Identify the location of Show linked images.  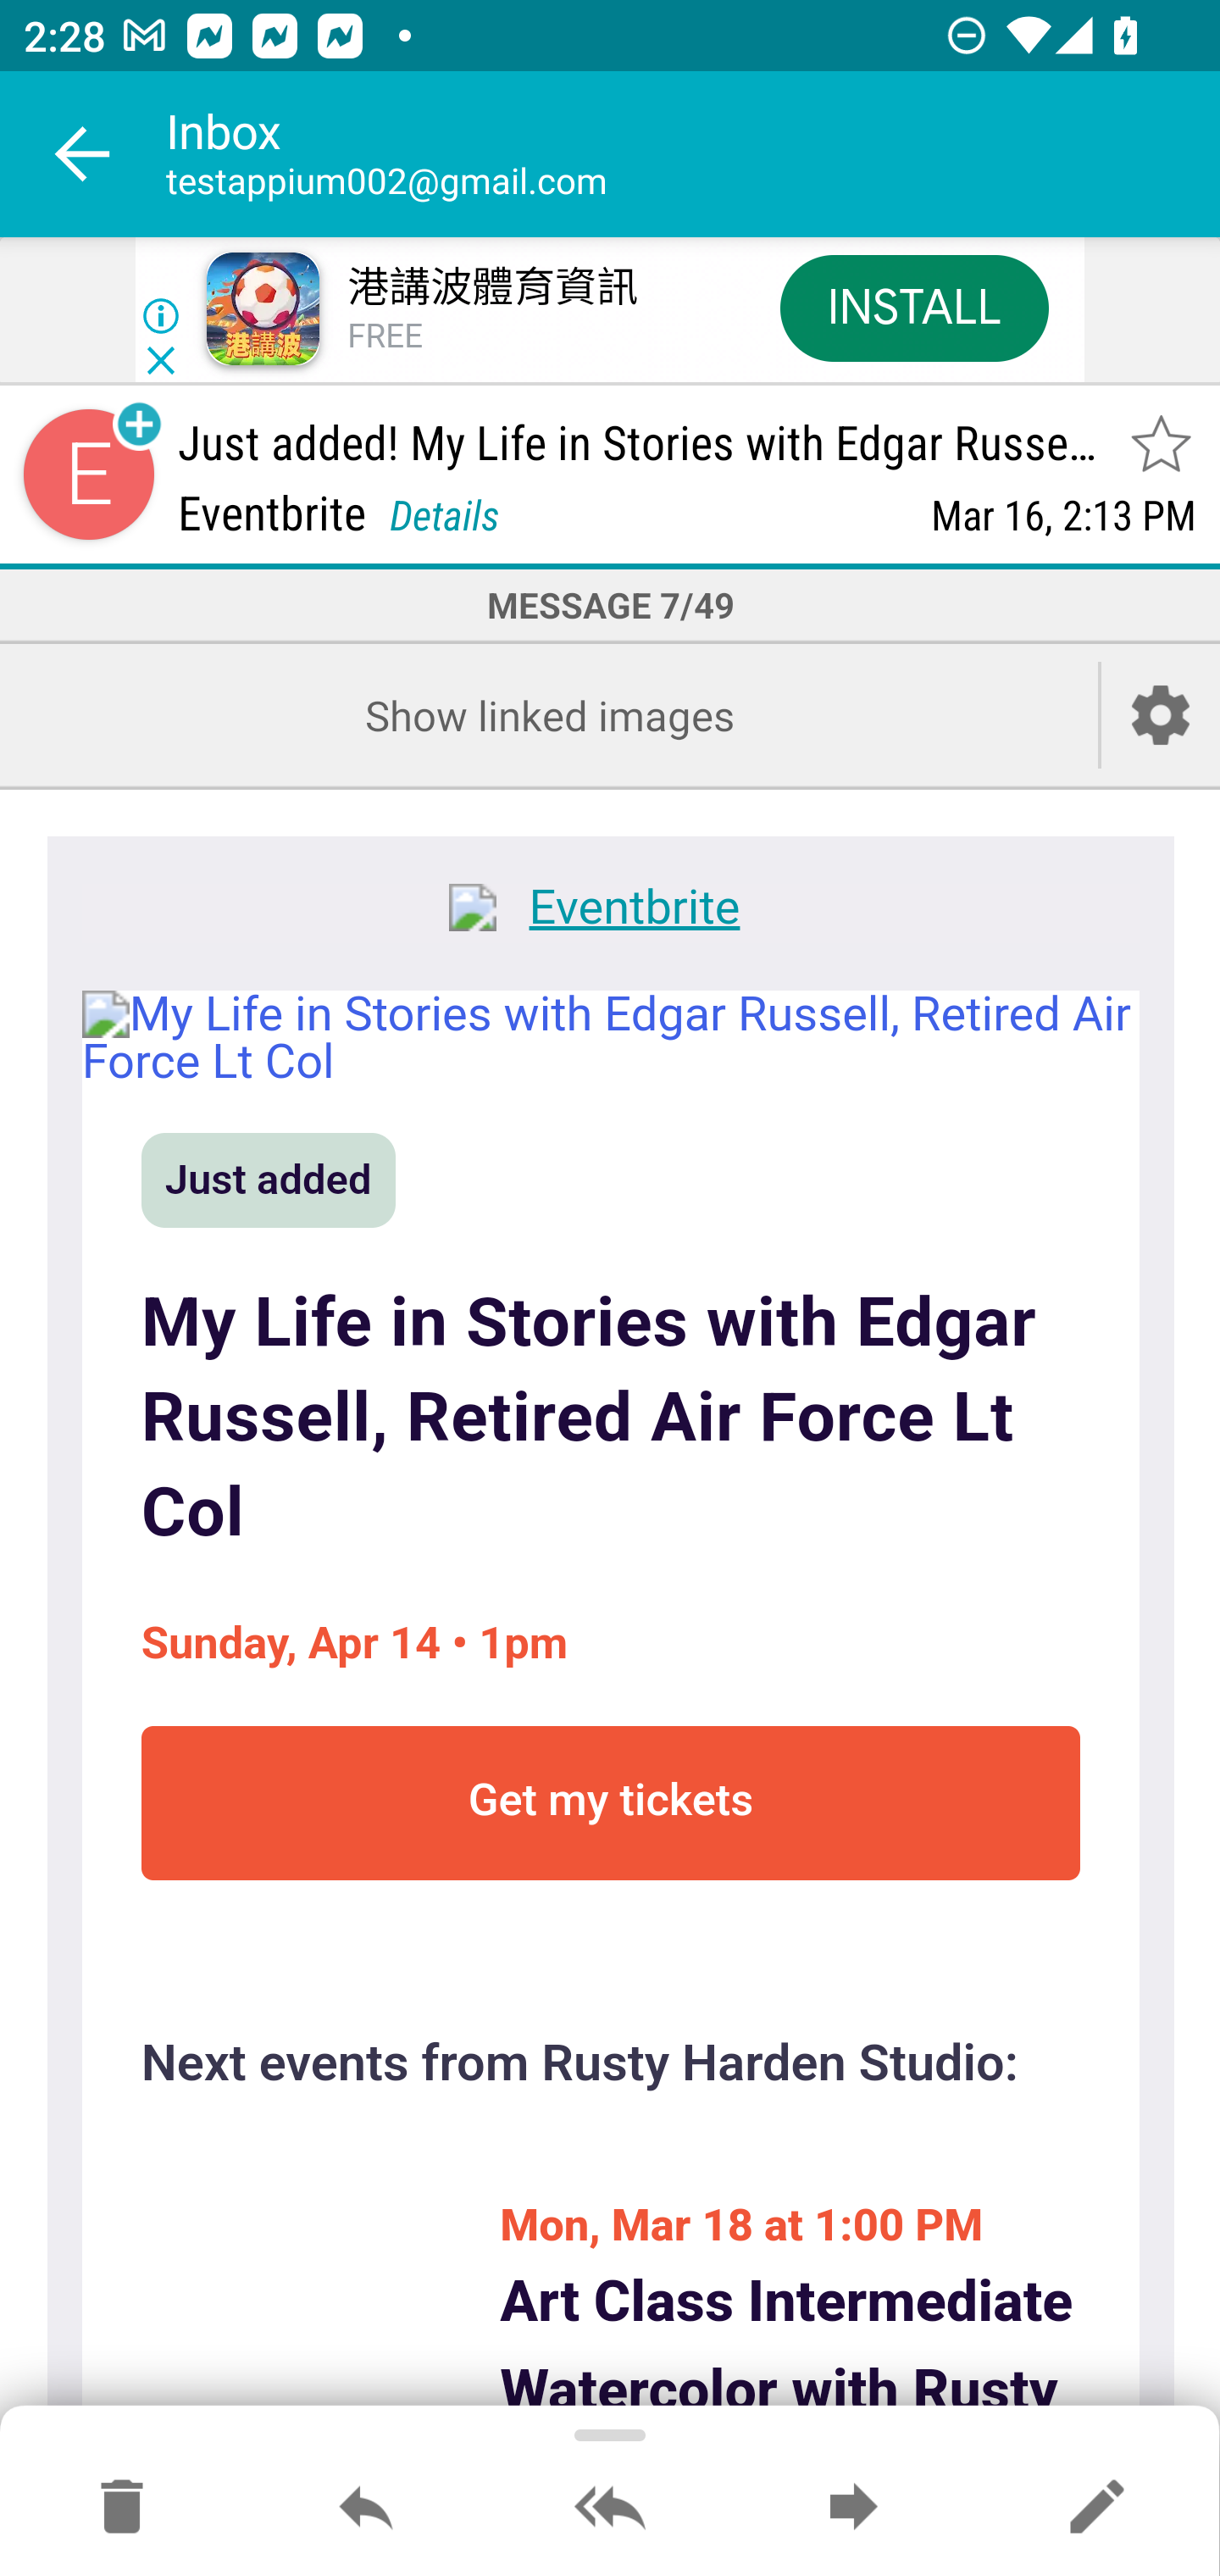
(549, 715).